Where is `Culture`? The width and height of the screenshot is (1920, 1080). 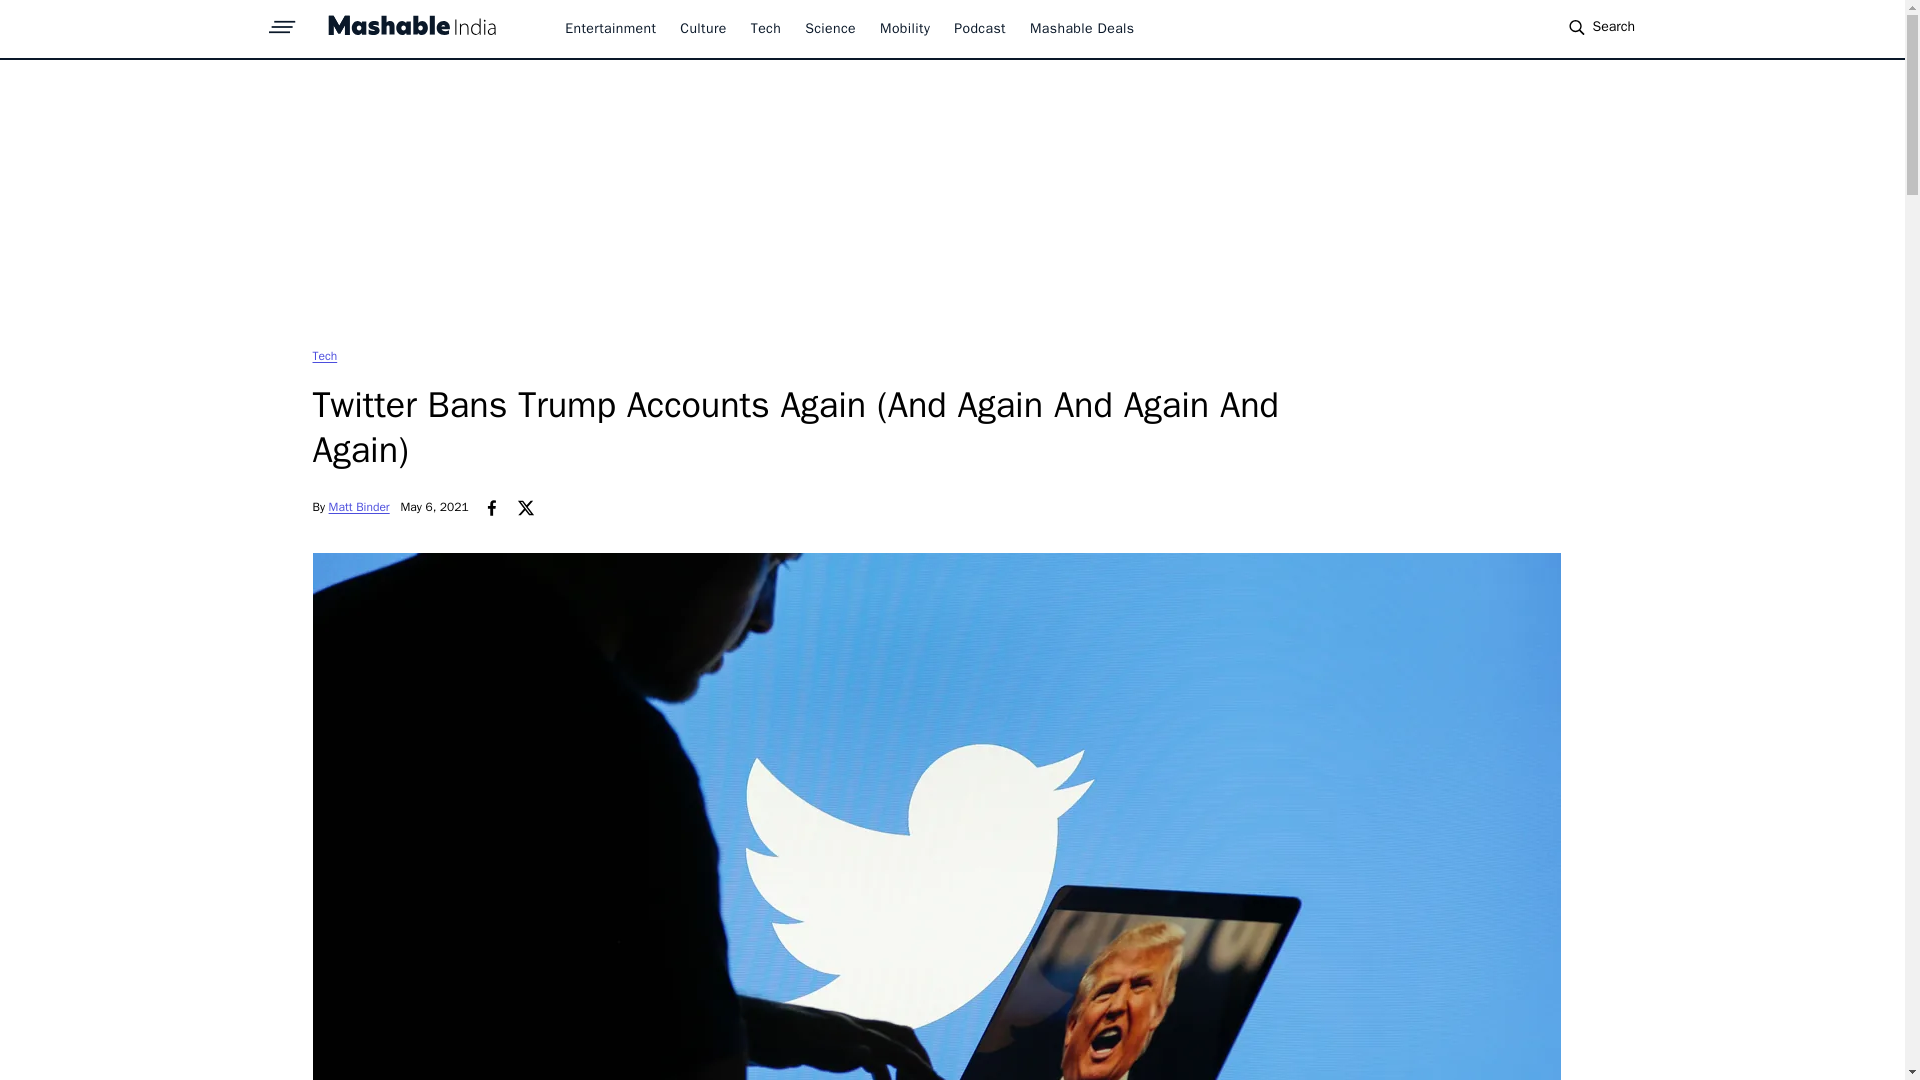 Culture is located at coordinates (702, 28).